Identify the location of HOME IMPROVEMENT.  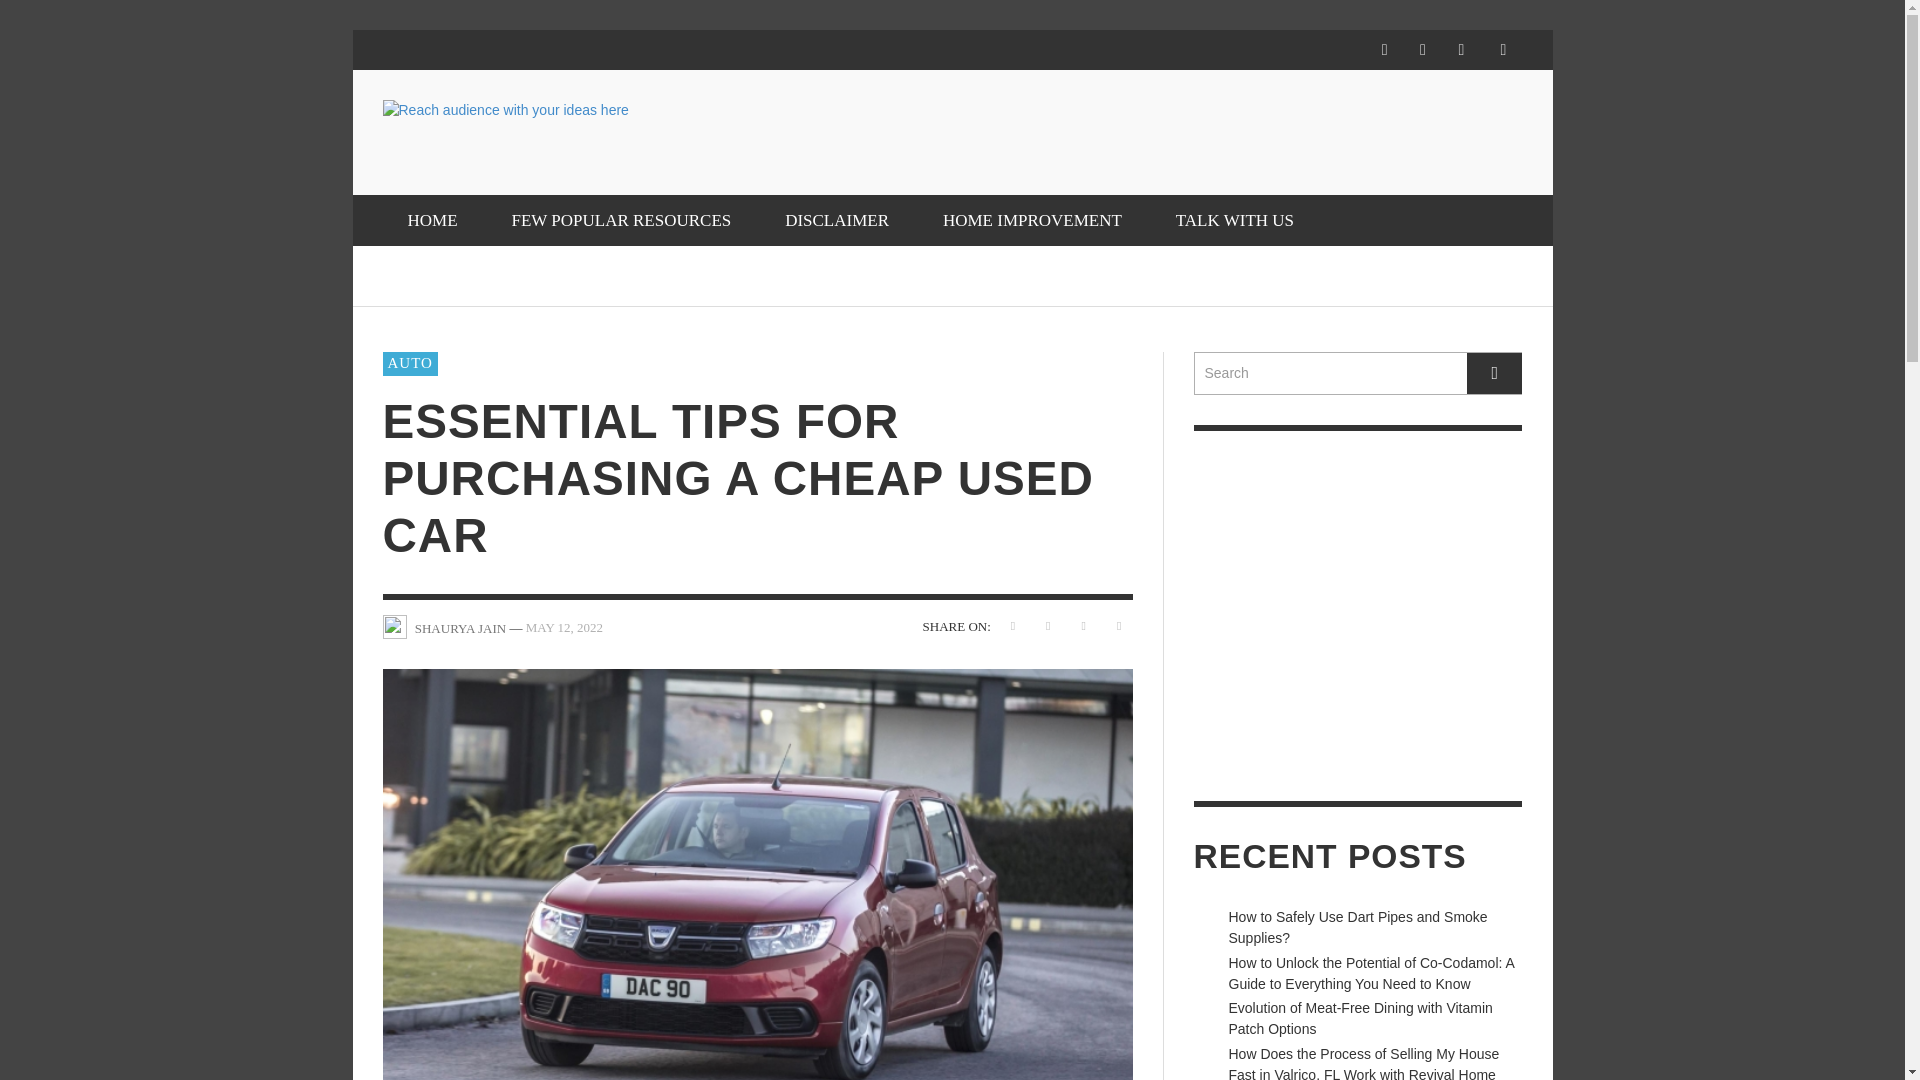
(1032, 220).